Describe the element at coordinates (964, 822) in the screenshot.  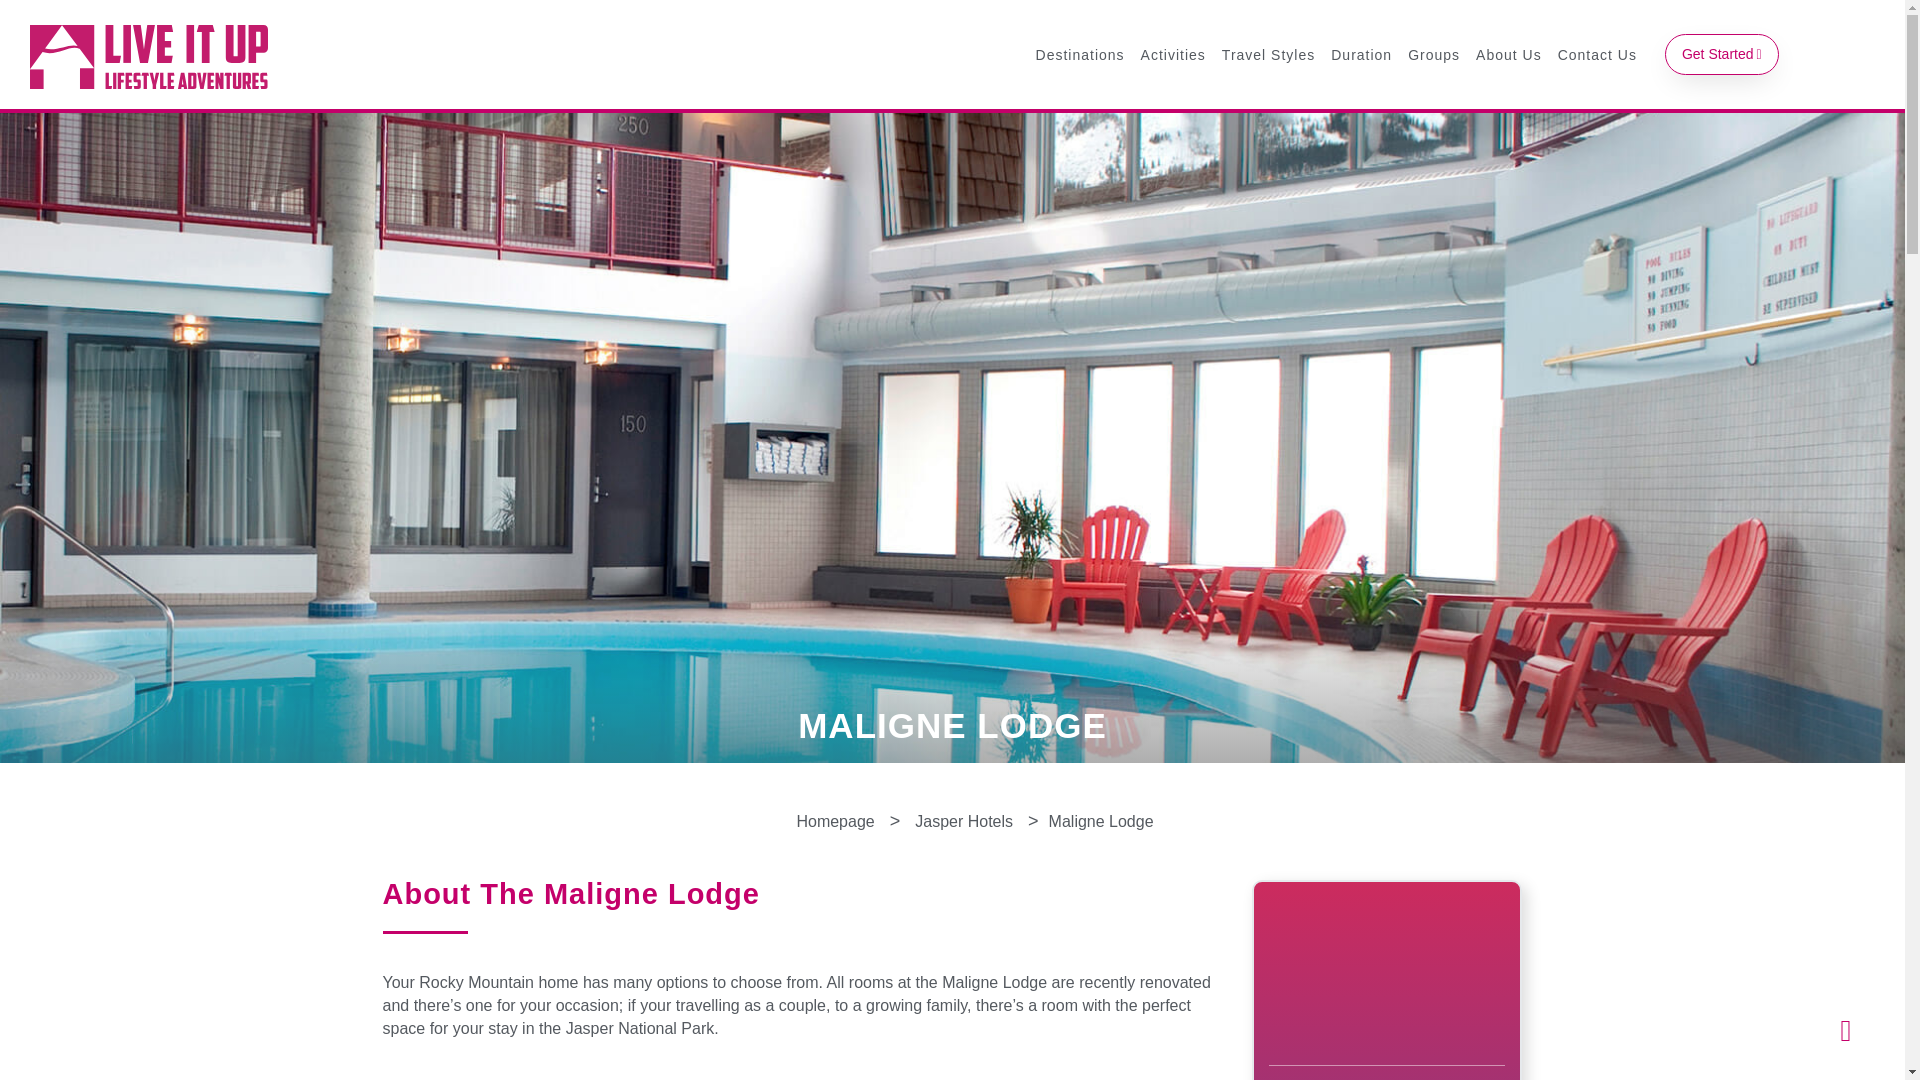
I see `Jasper Hotels` at that location.